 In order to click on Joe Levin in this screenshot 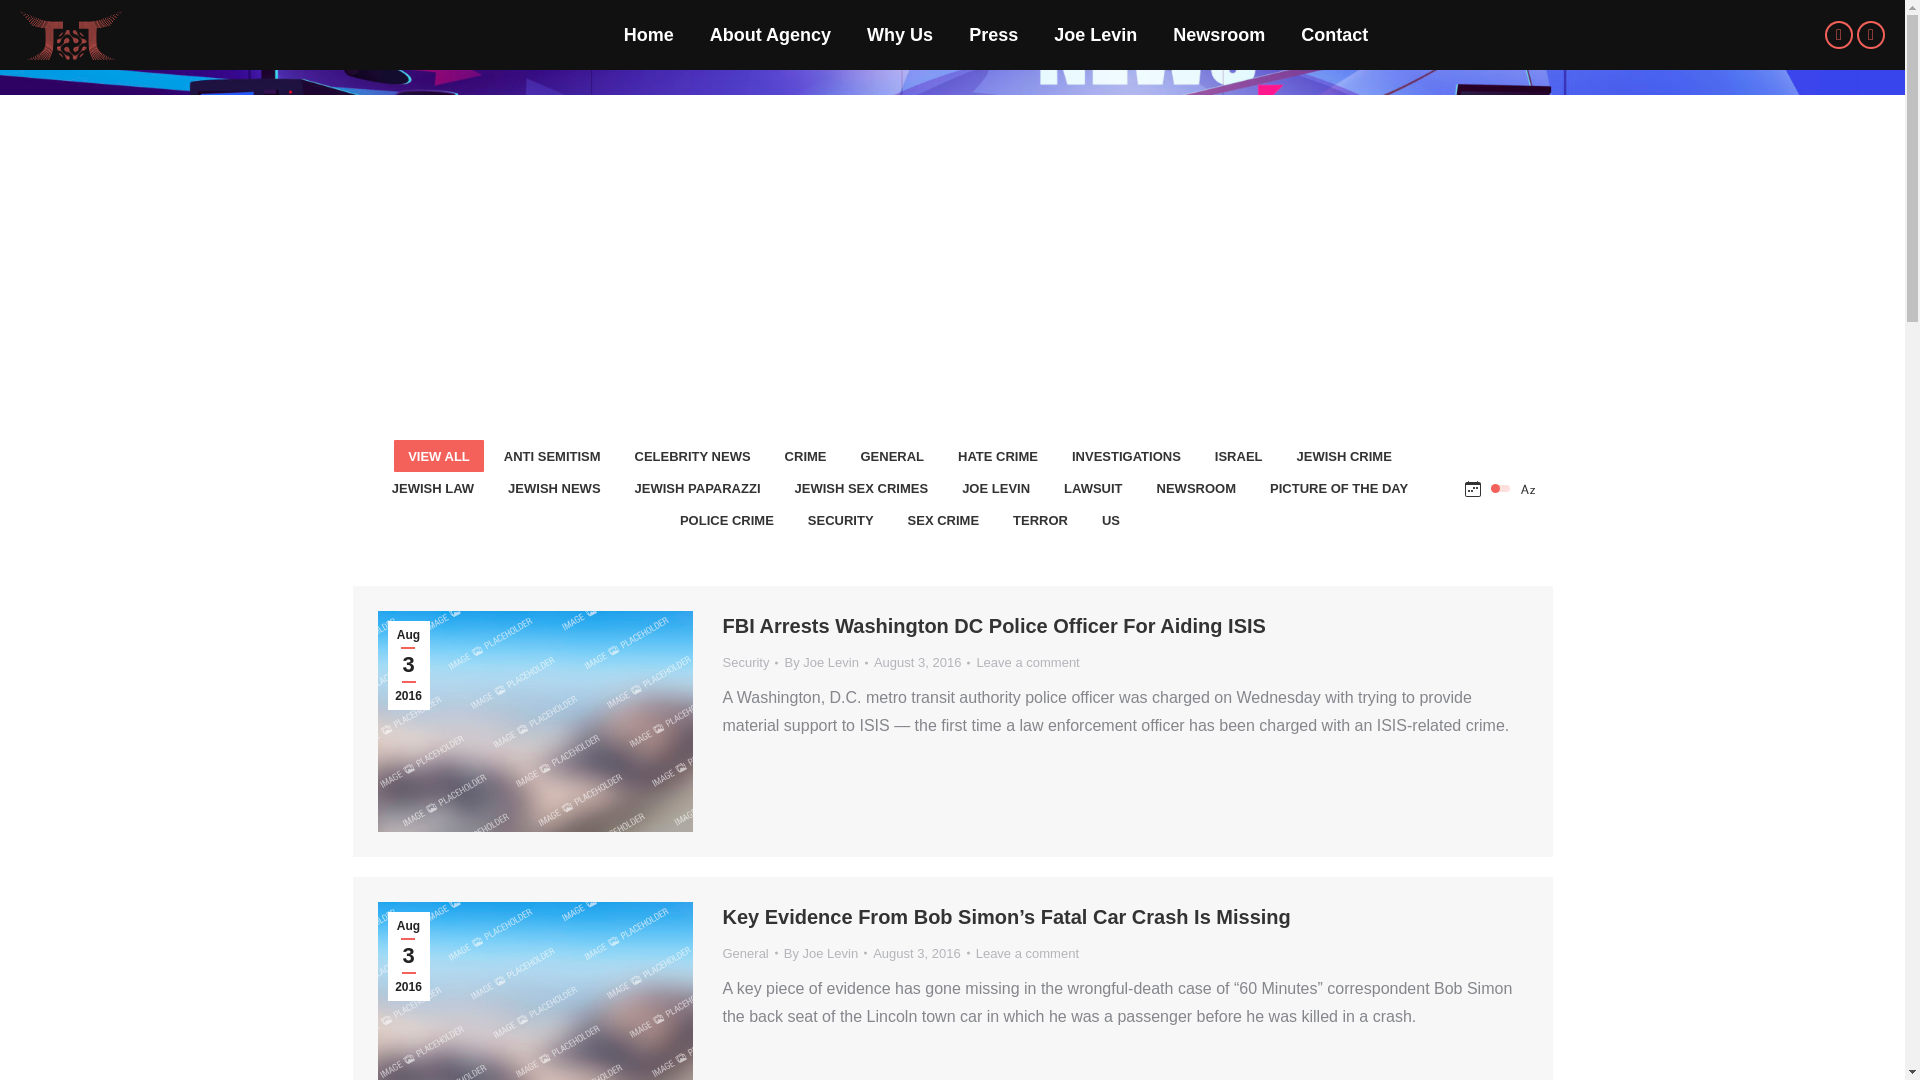, I will do `click(1095, 34)`.